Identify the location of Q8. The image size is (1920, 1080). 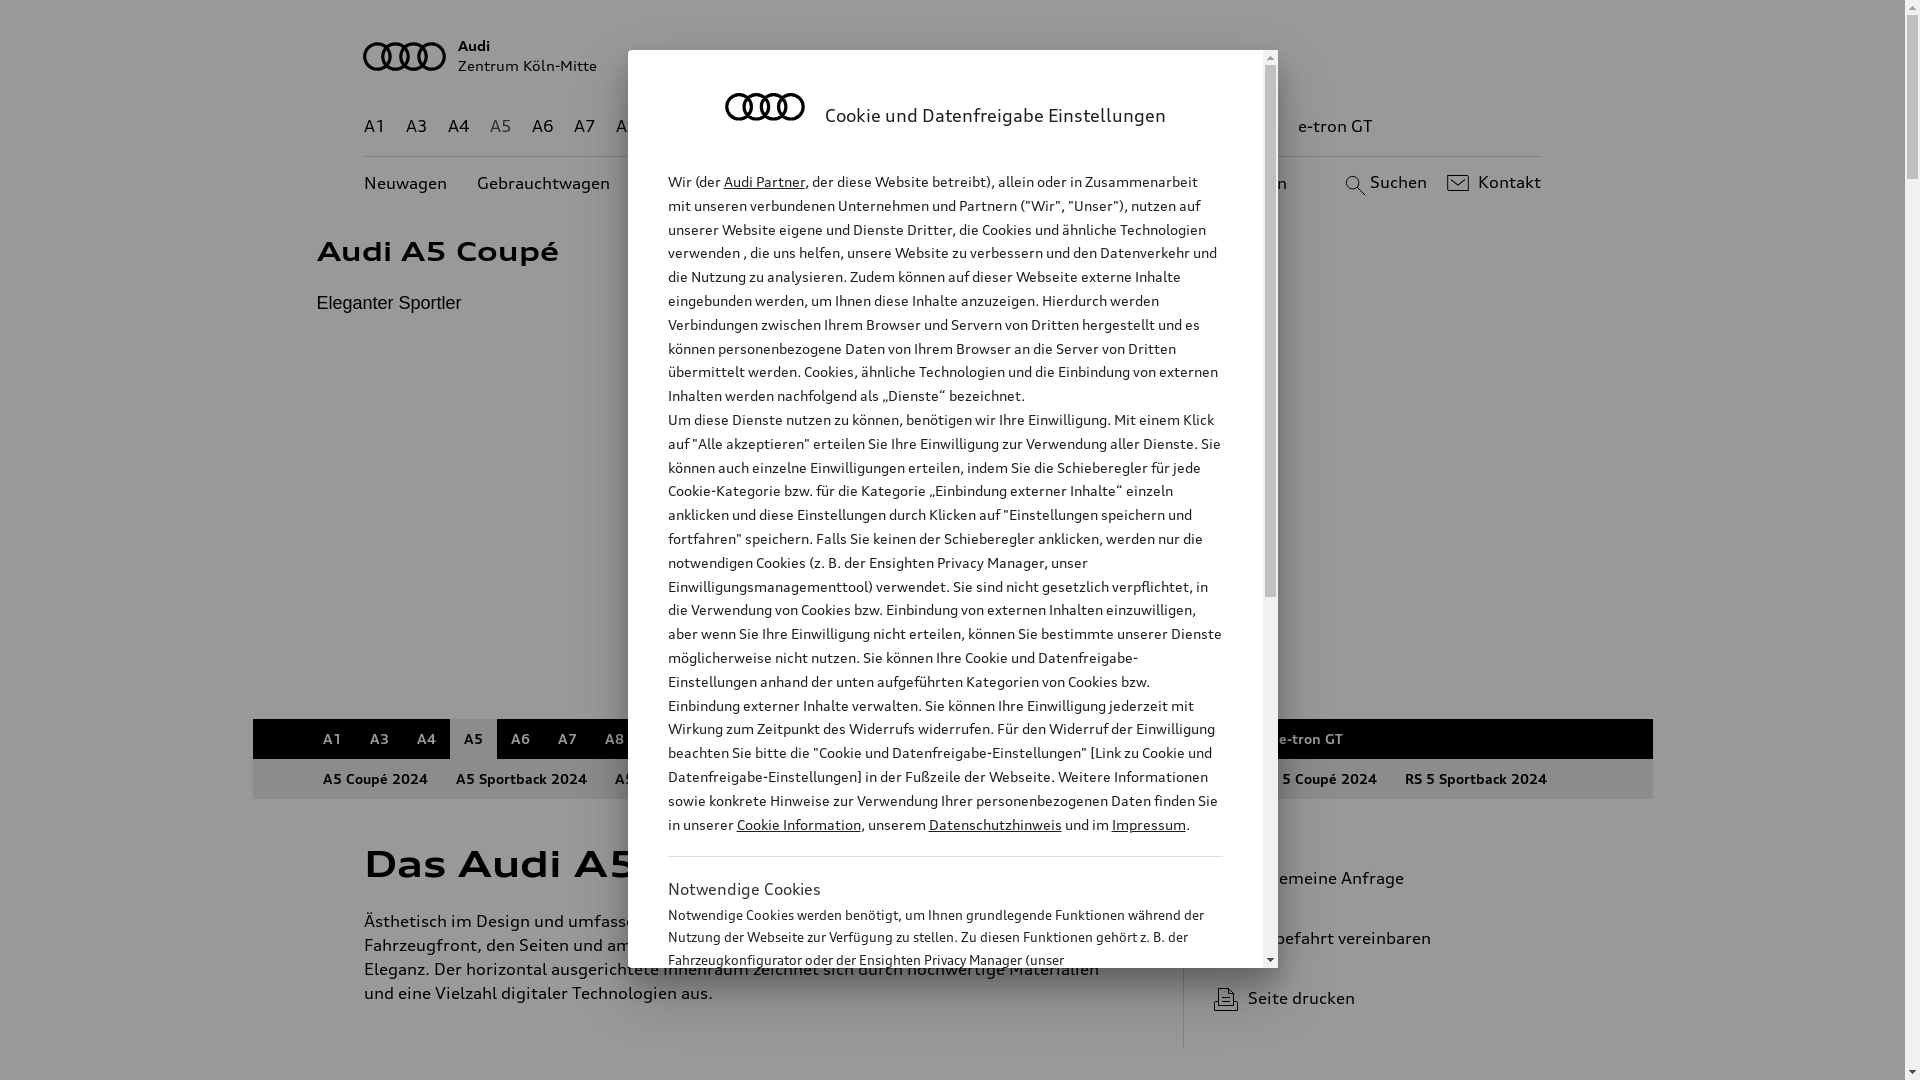
(941, 738).